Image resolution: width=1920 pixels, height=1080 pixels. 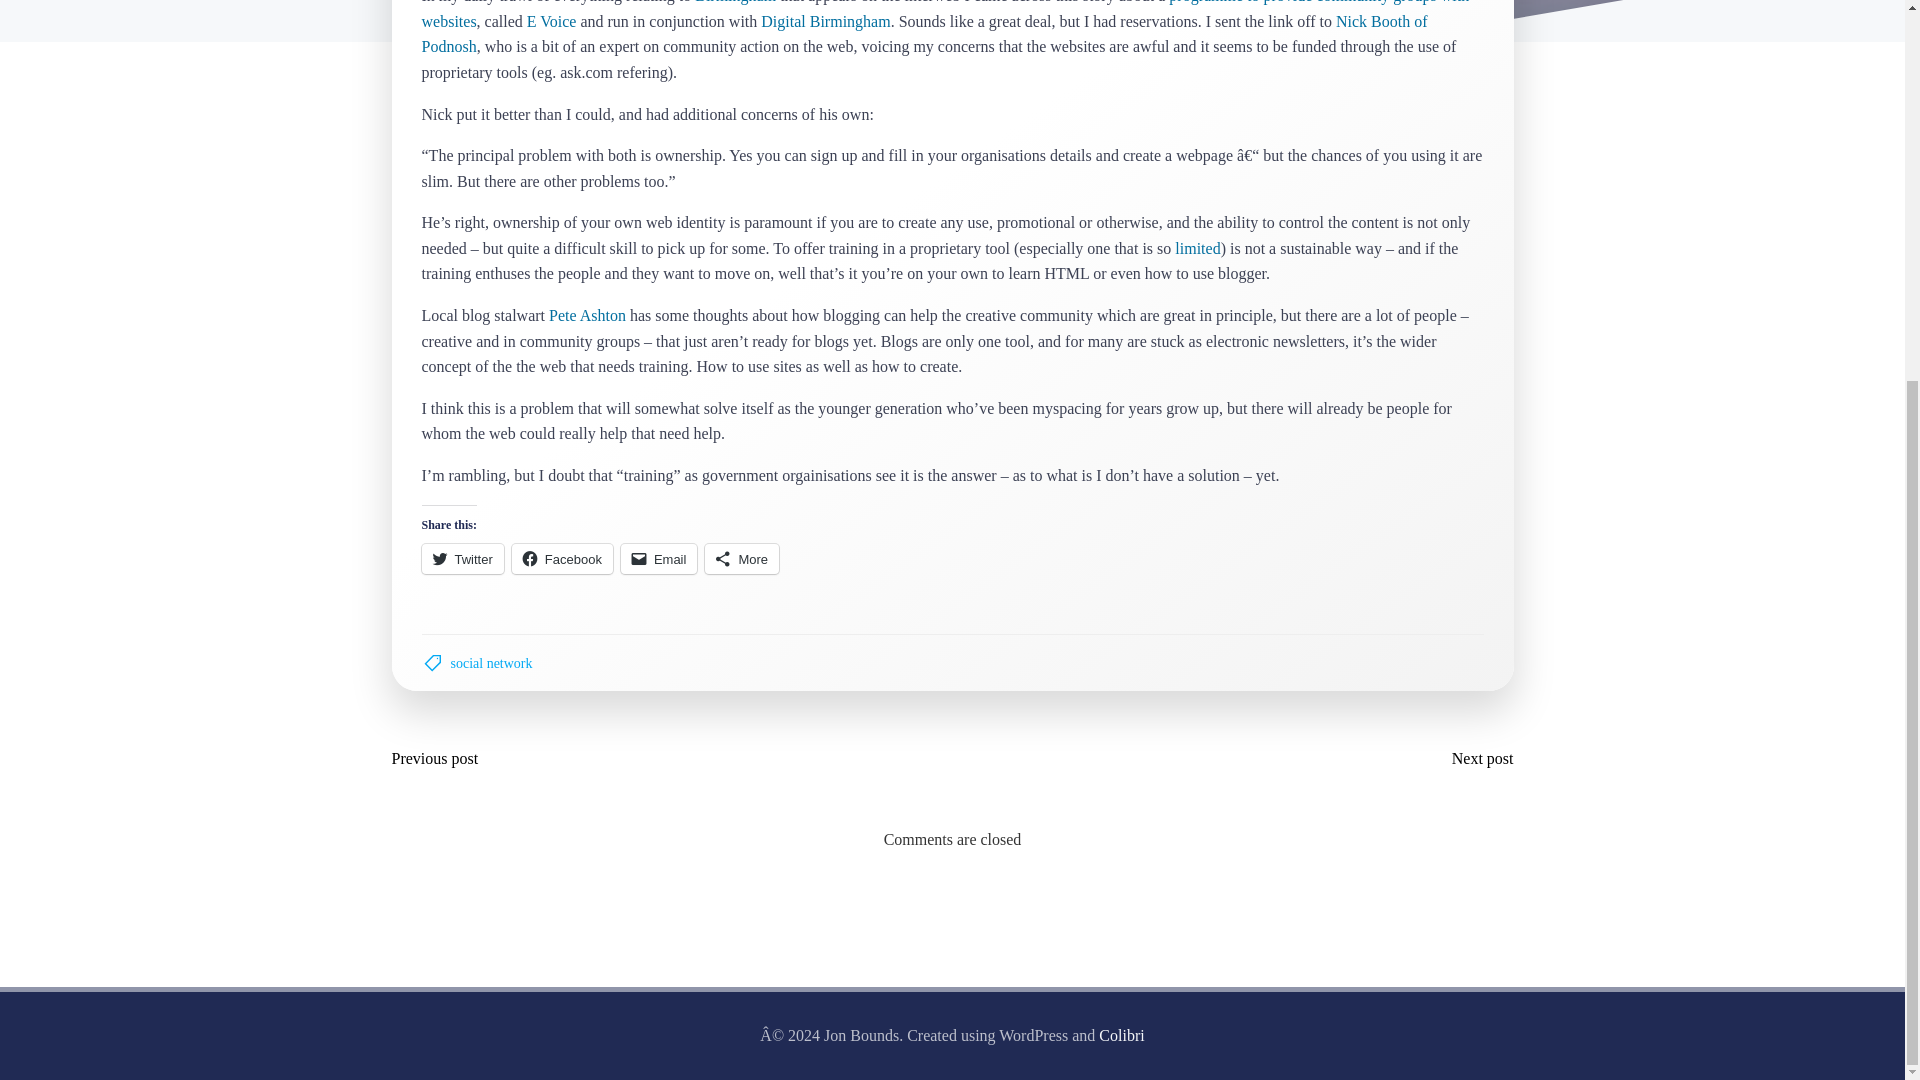 I want to click on Twitter, so click(x=462, y=558).